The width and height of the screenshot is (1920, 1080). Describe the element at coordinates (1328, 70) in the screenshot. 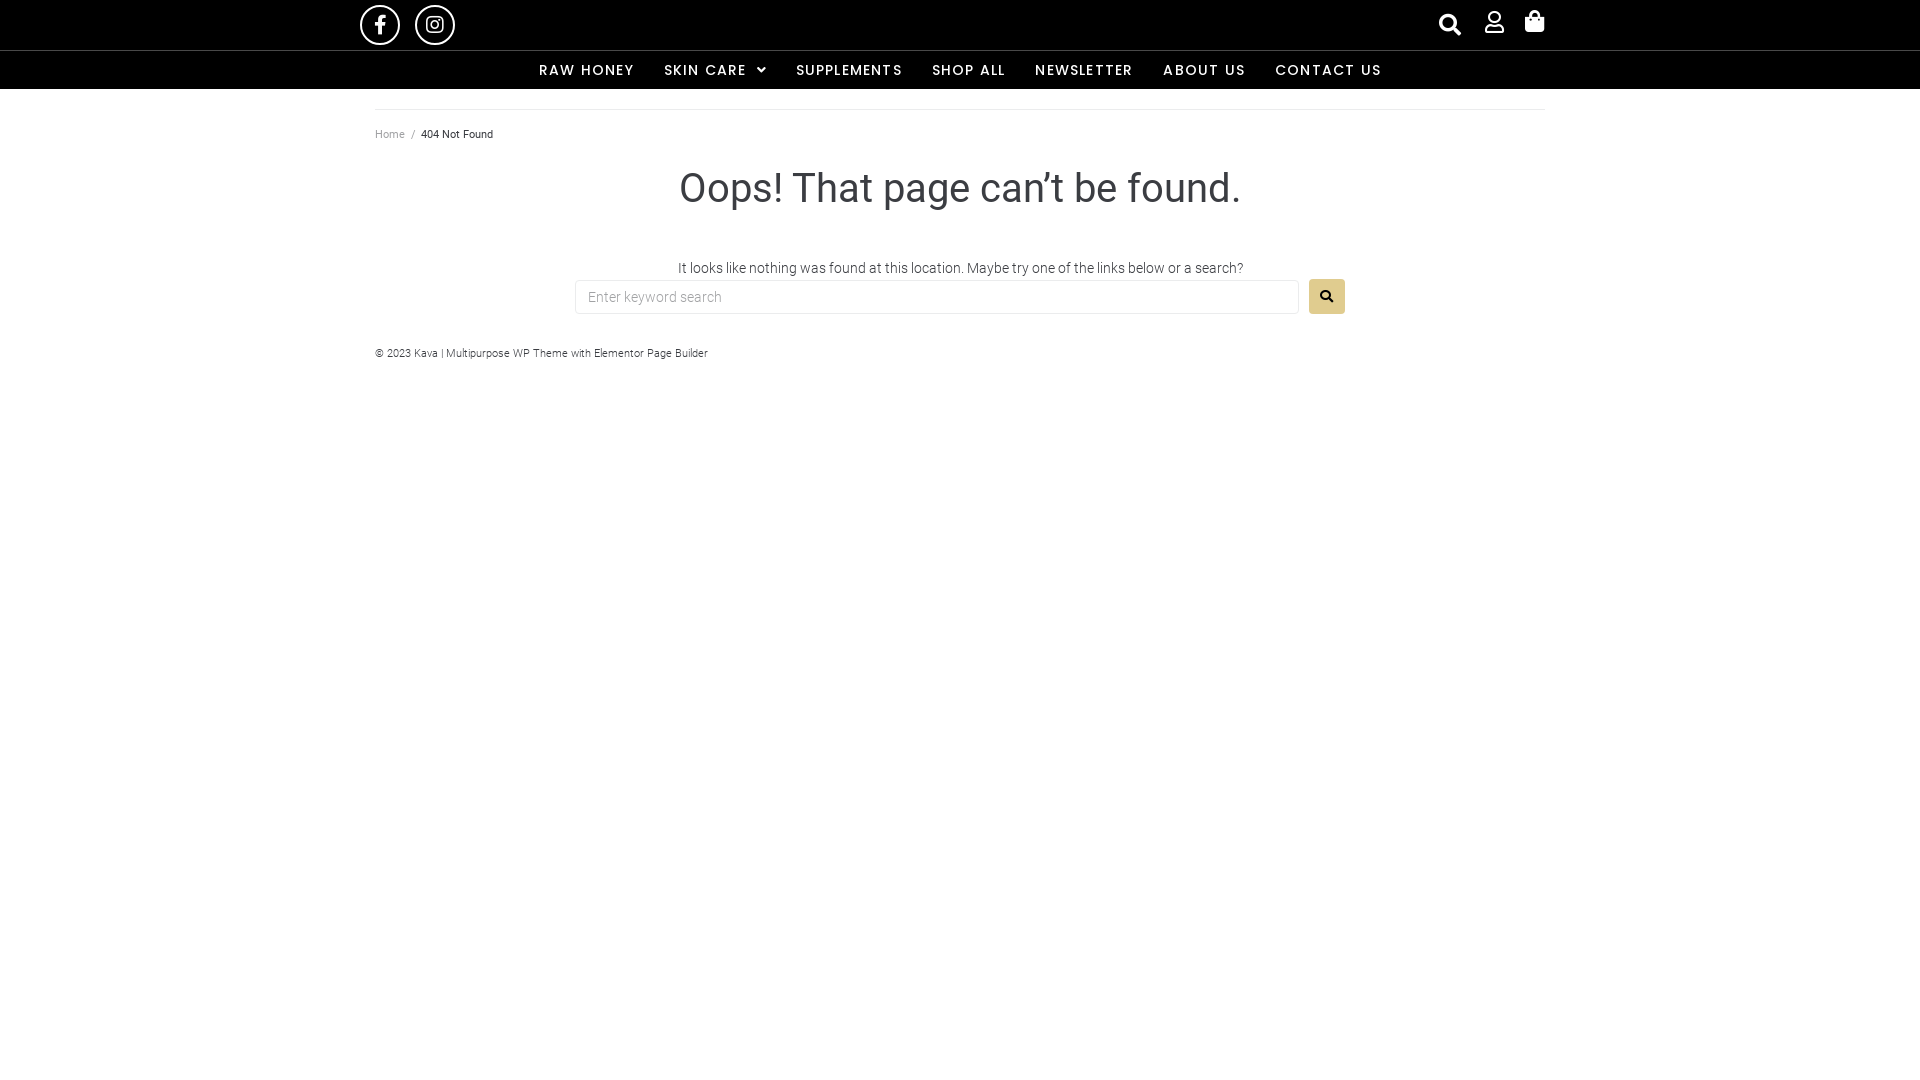

I see `CONTACT US` at that location.